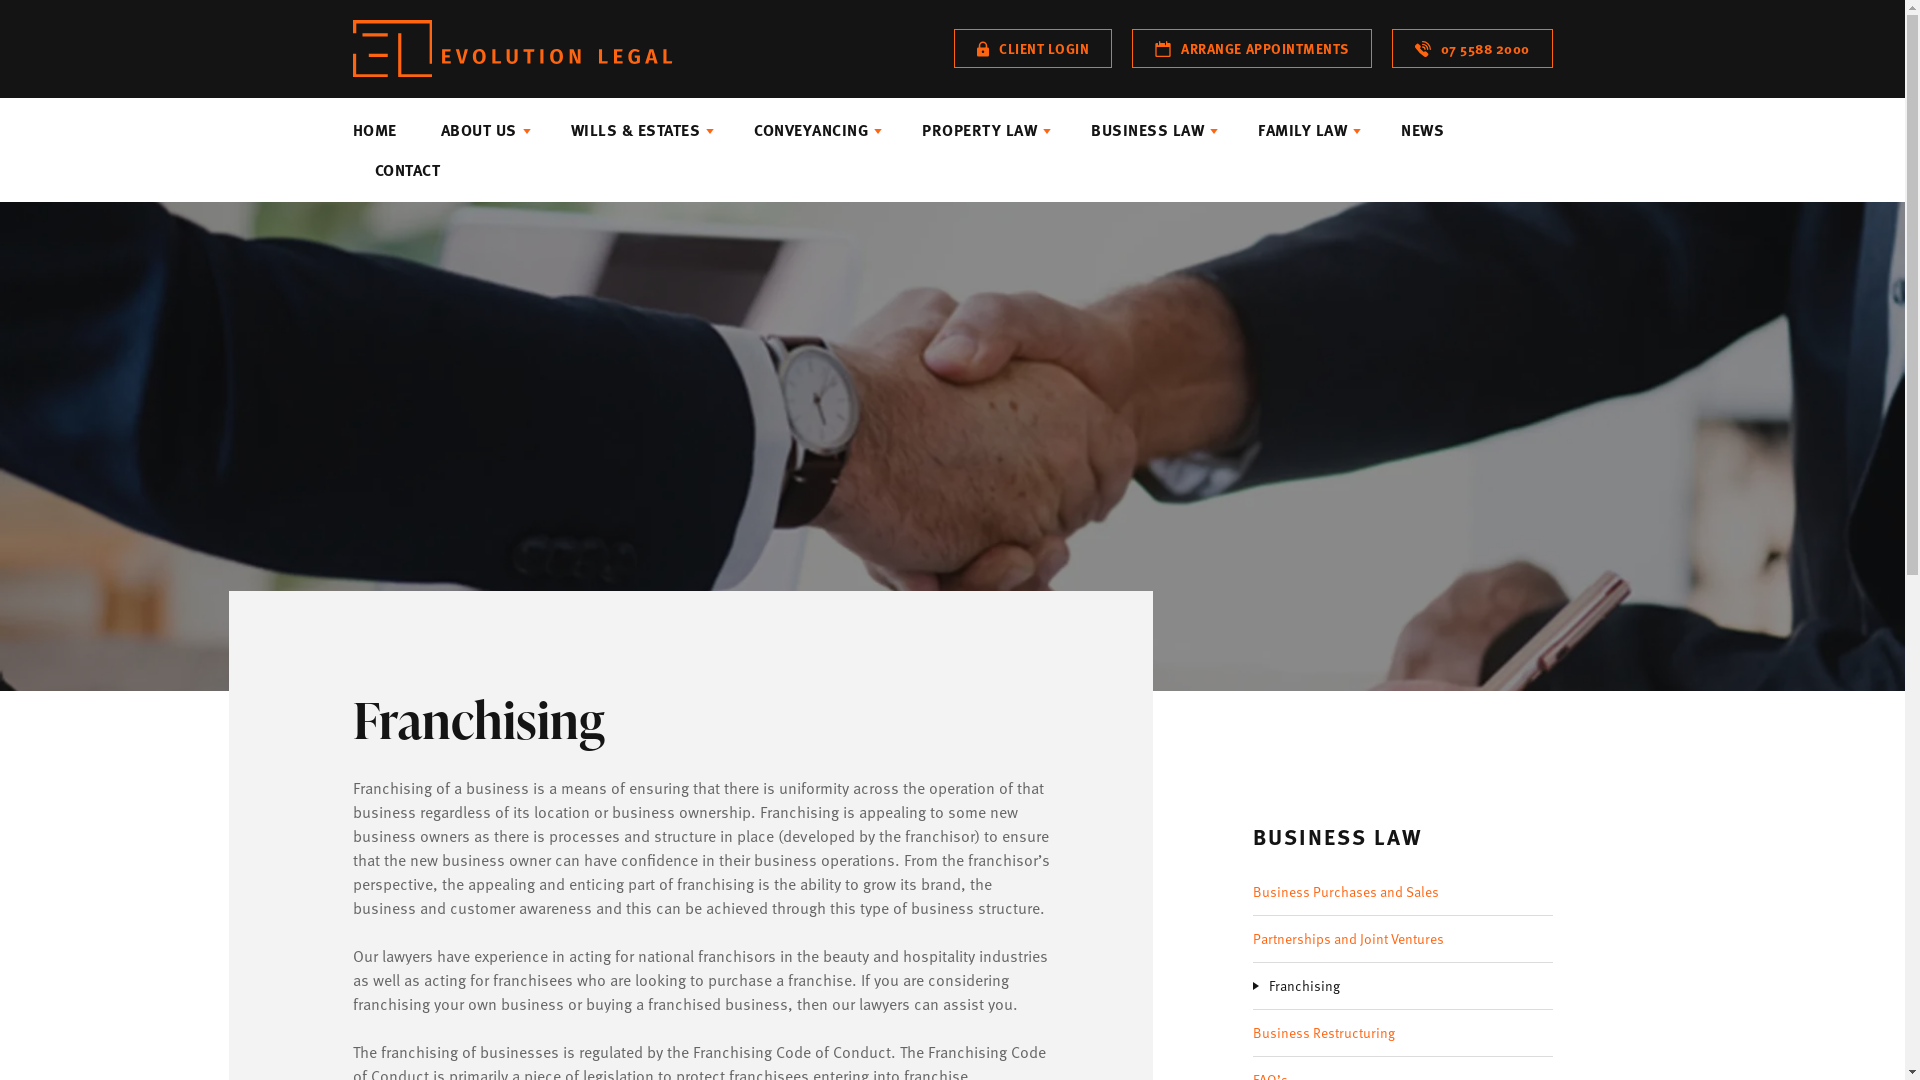 The width and height of the screenshot is (1920, 1080). I want to click on Franchising, so click(1410, 986).